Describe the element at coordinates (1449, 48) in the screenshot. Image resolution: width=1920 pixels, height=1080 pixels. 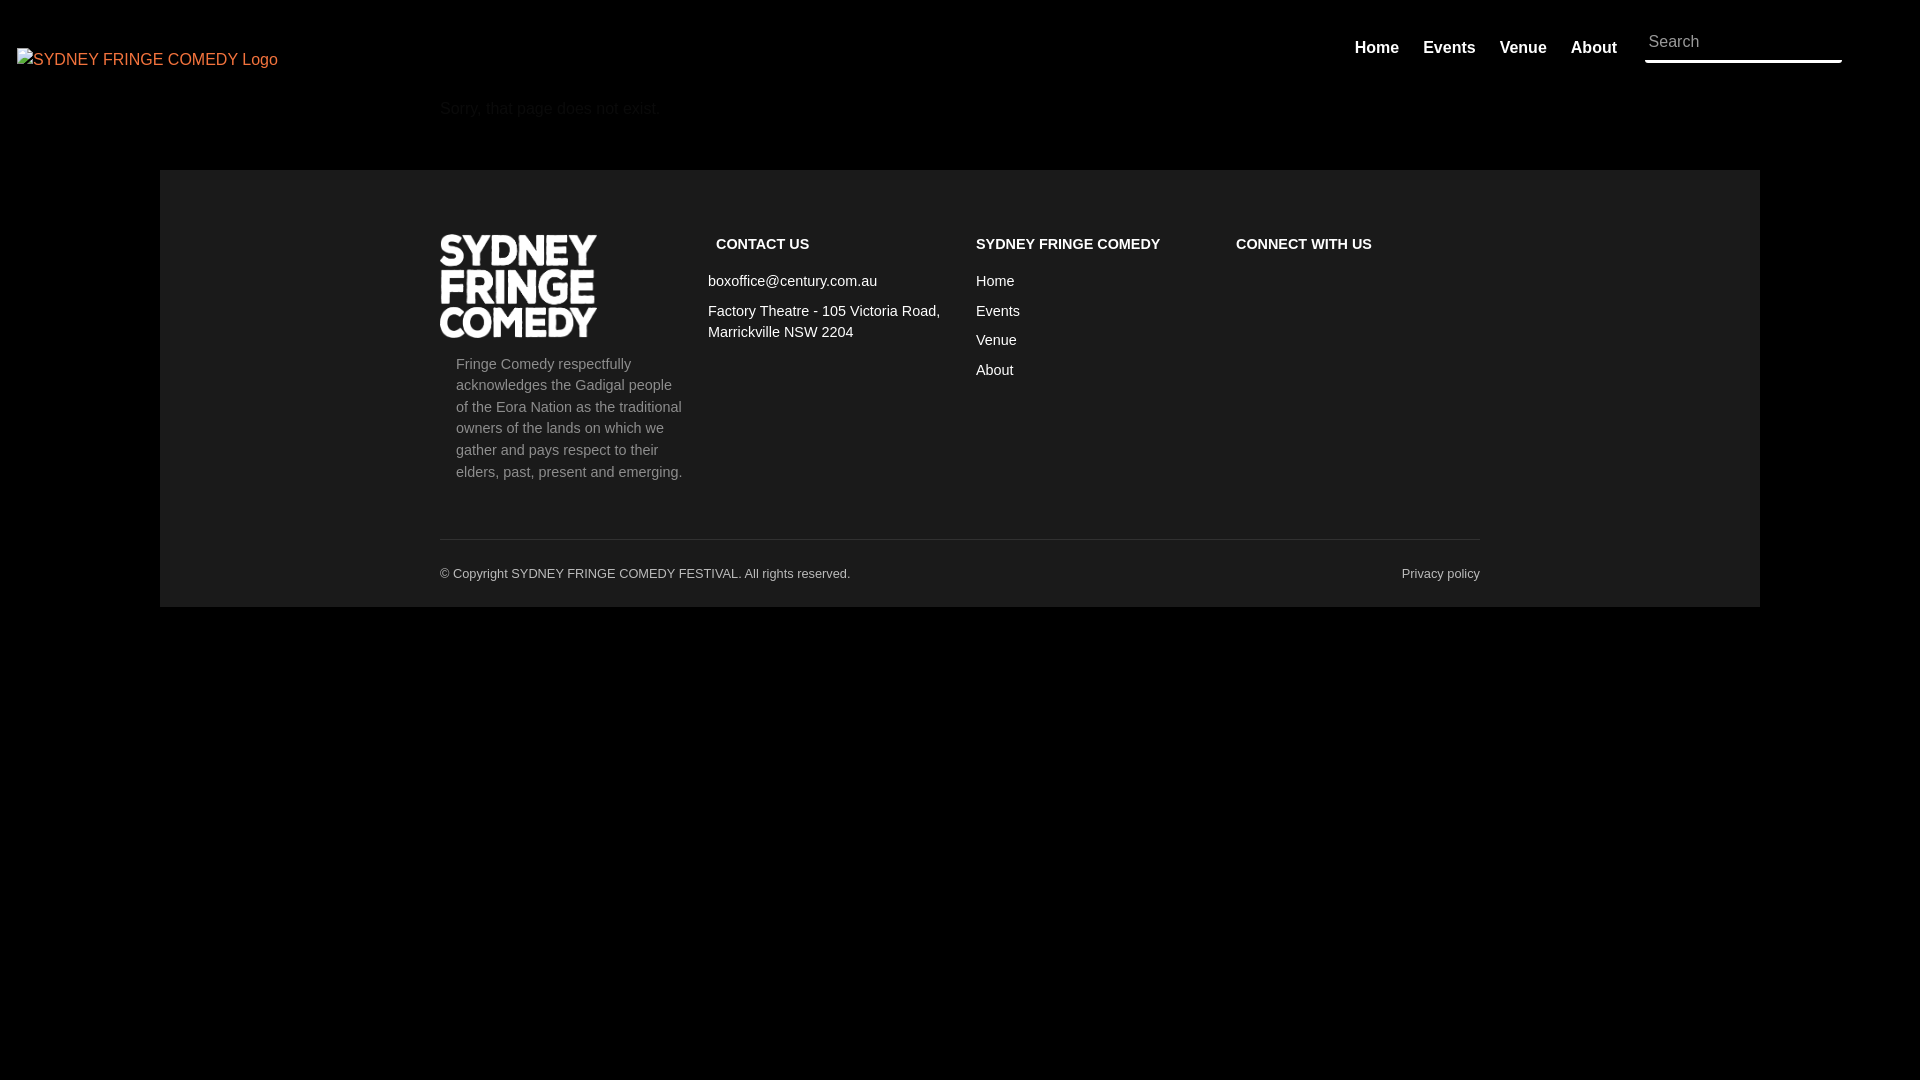
I see `Events` at that location.